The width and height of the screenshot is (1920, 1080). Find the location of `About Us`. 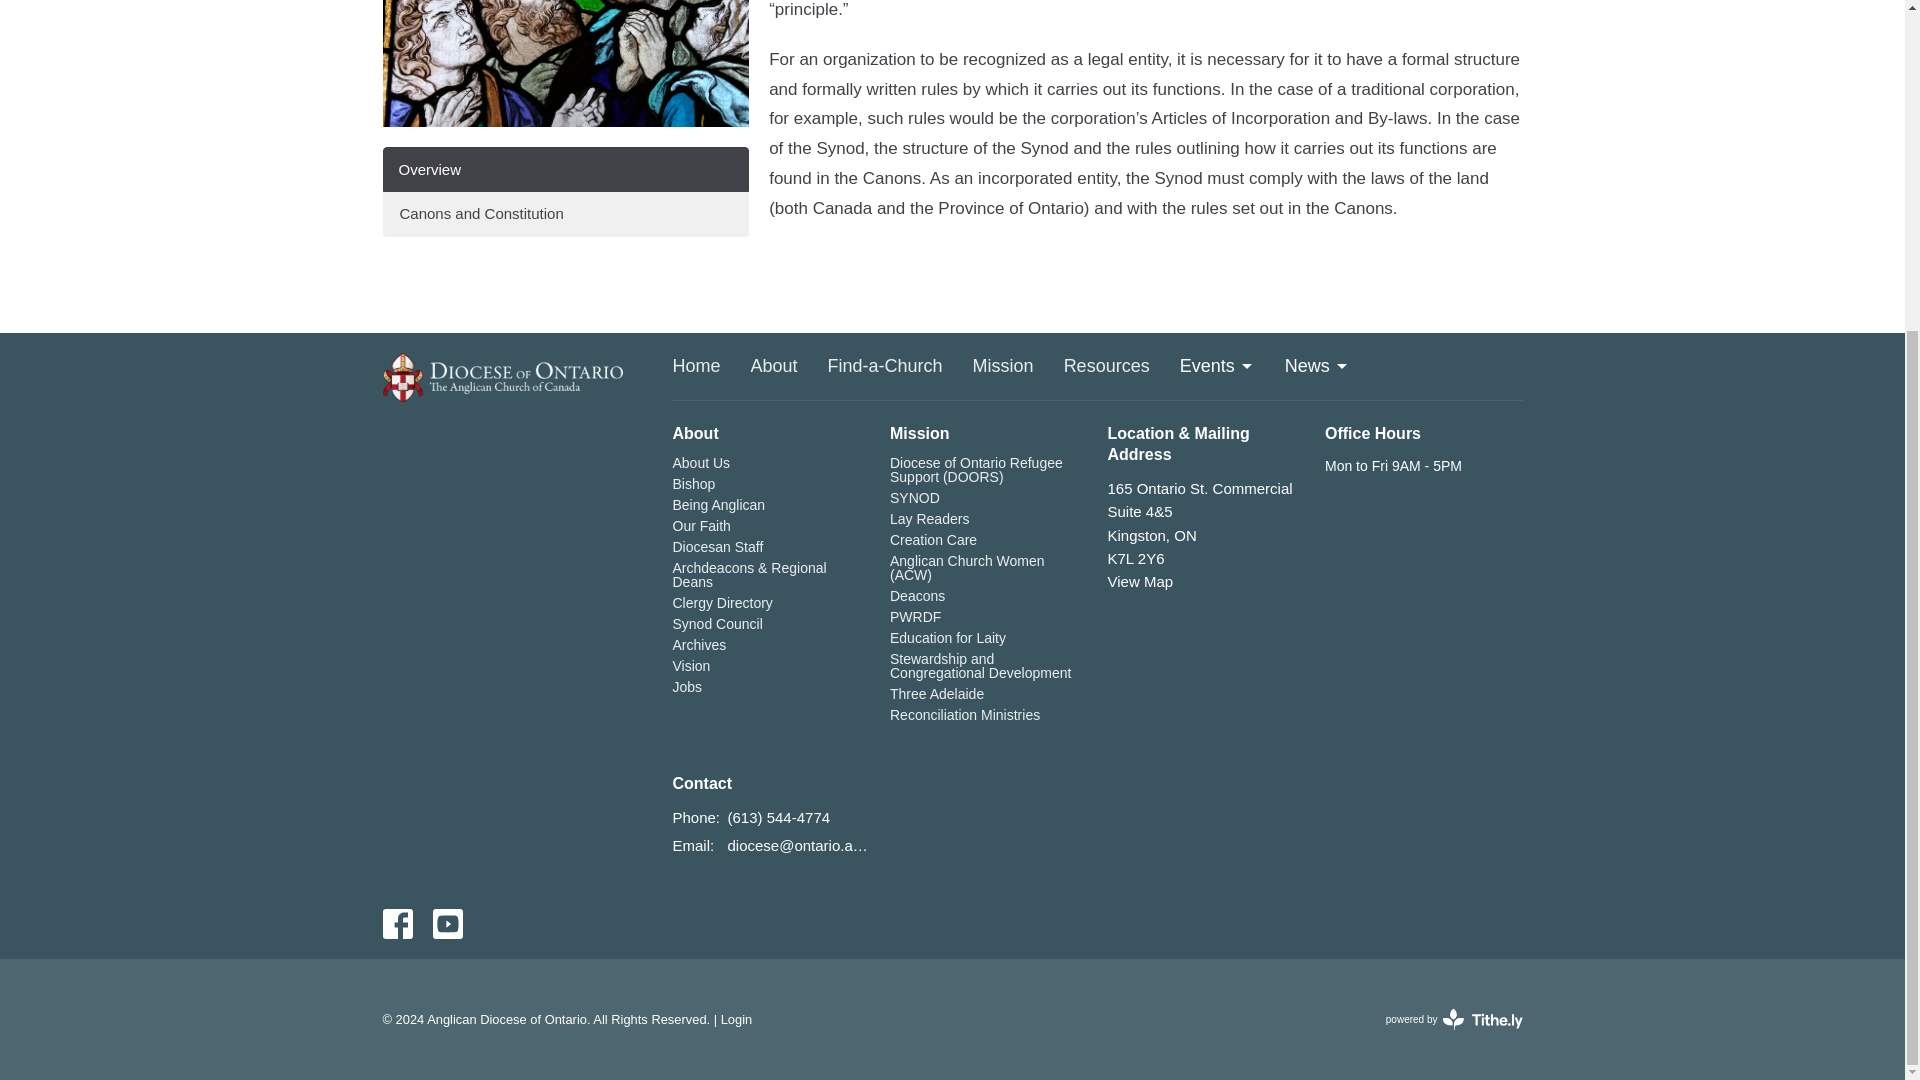

About Us is located at coordinates (700, 462).